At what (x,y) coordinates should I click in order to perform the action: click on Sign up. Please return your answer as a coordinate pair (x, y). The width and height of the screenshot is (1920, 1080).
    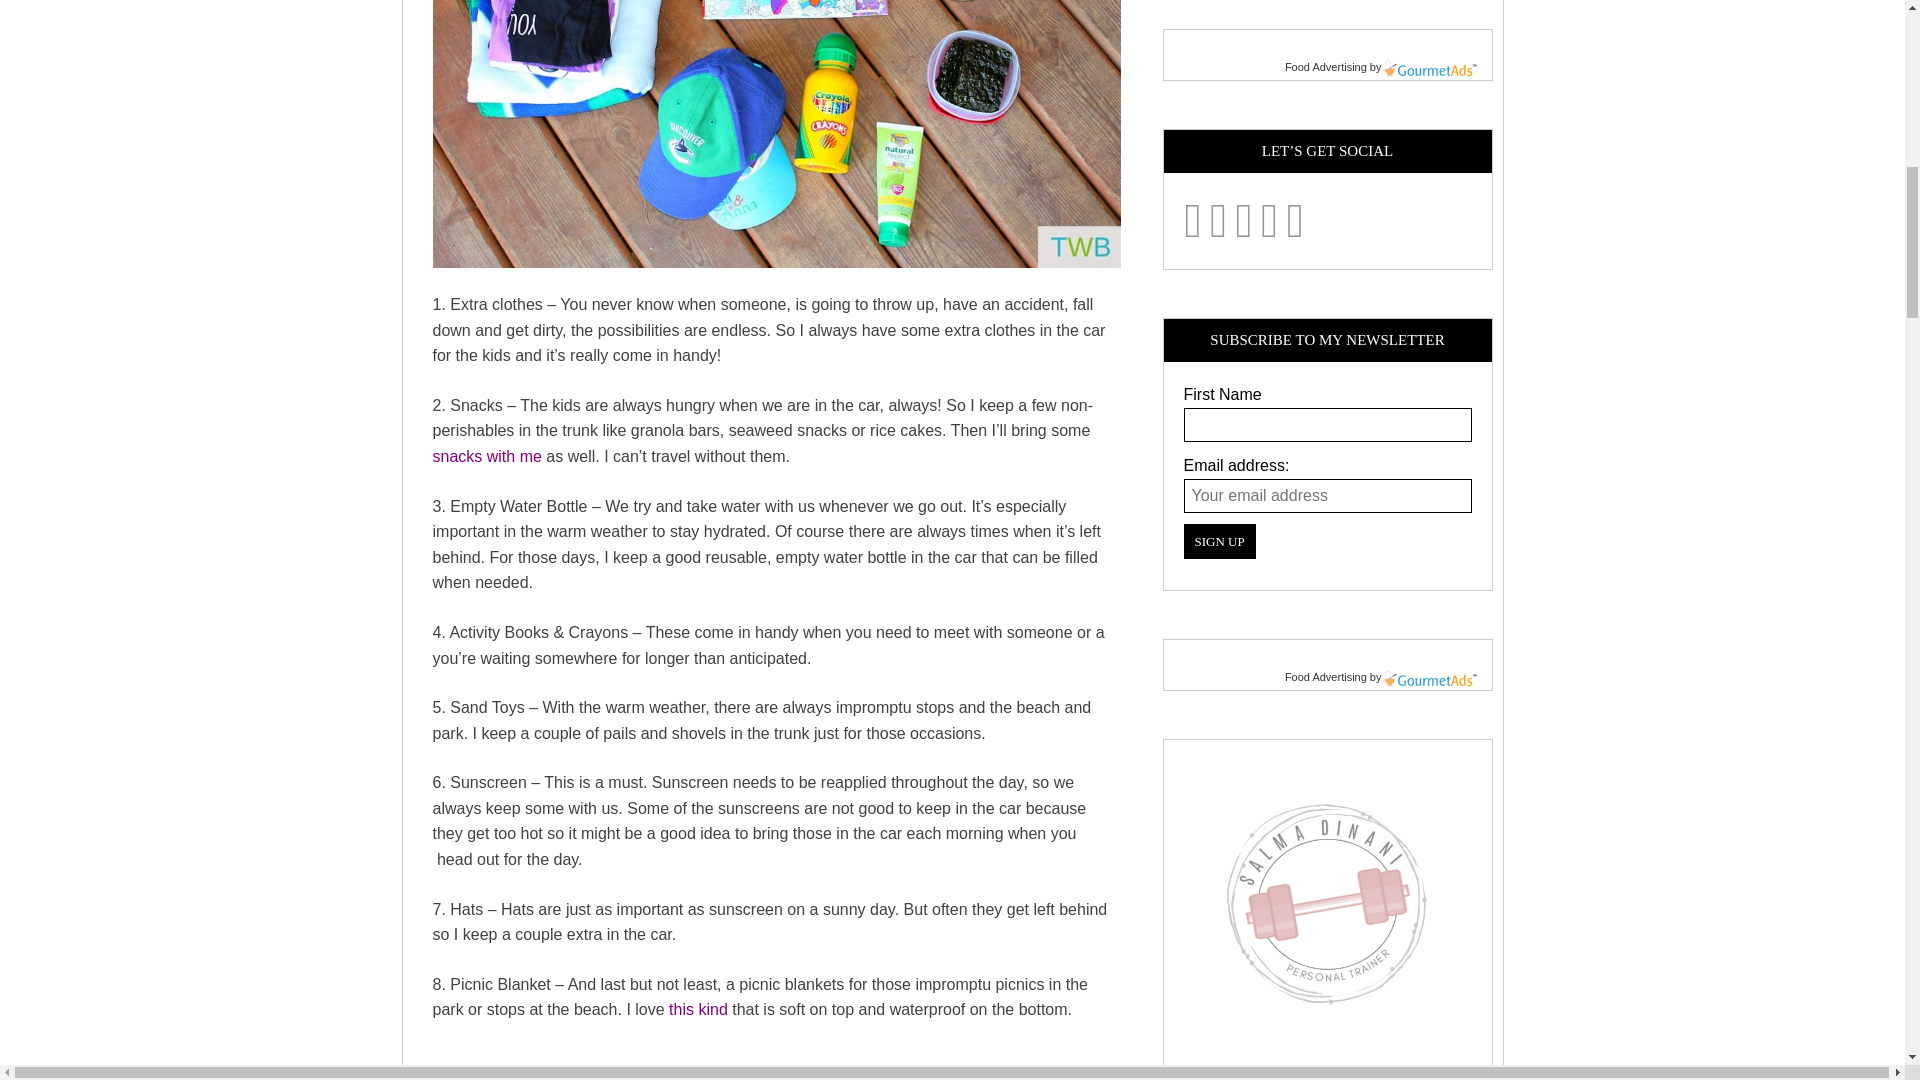
    Looking at the image, I should click on (1220, 541).